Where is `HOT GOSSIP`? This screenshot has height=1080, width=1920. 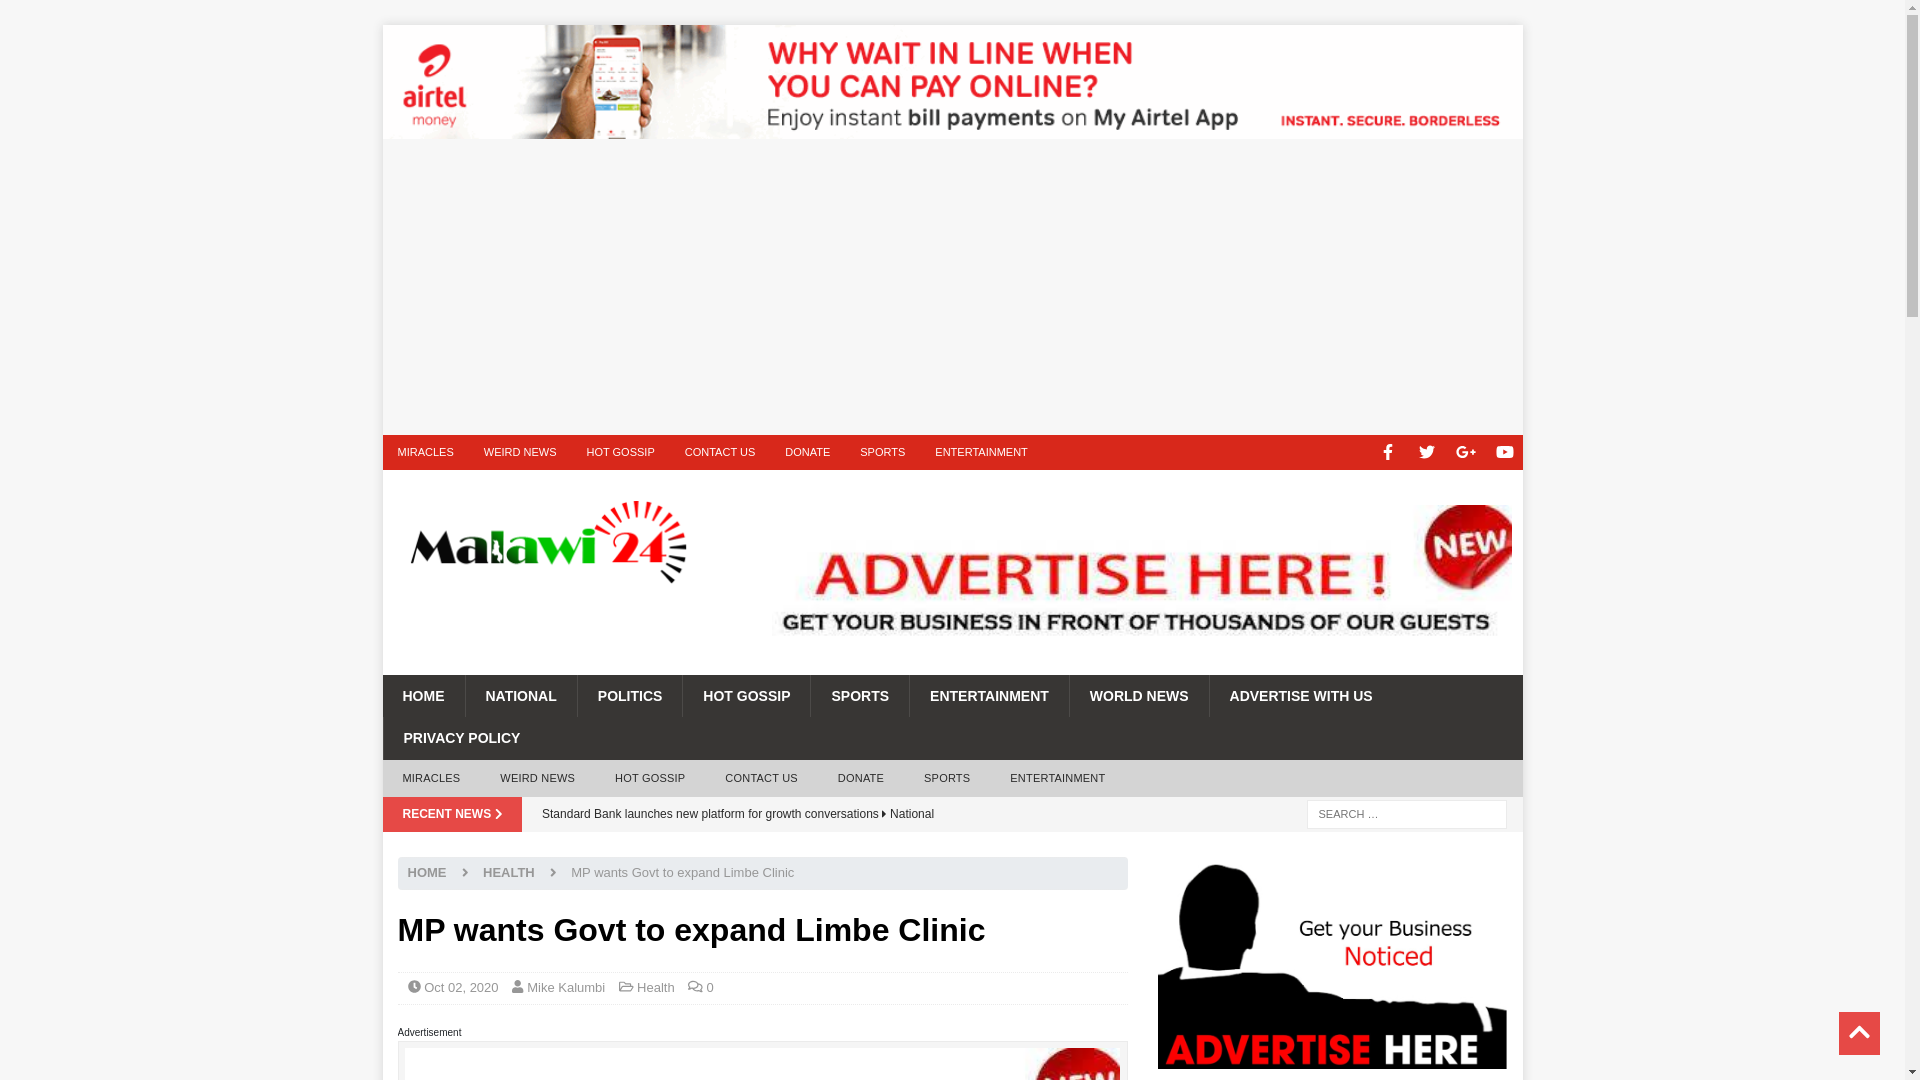 HOT GOSSIP is located at coordinates (619, 452).